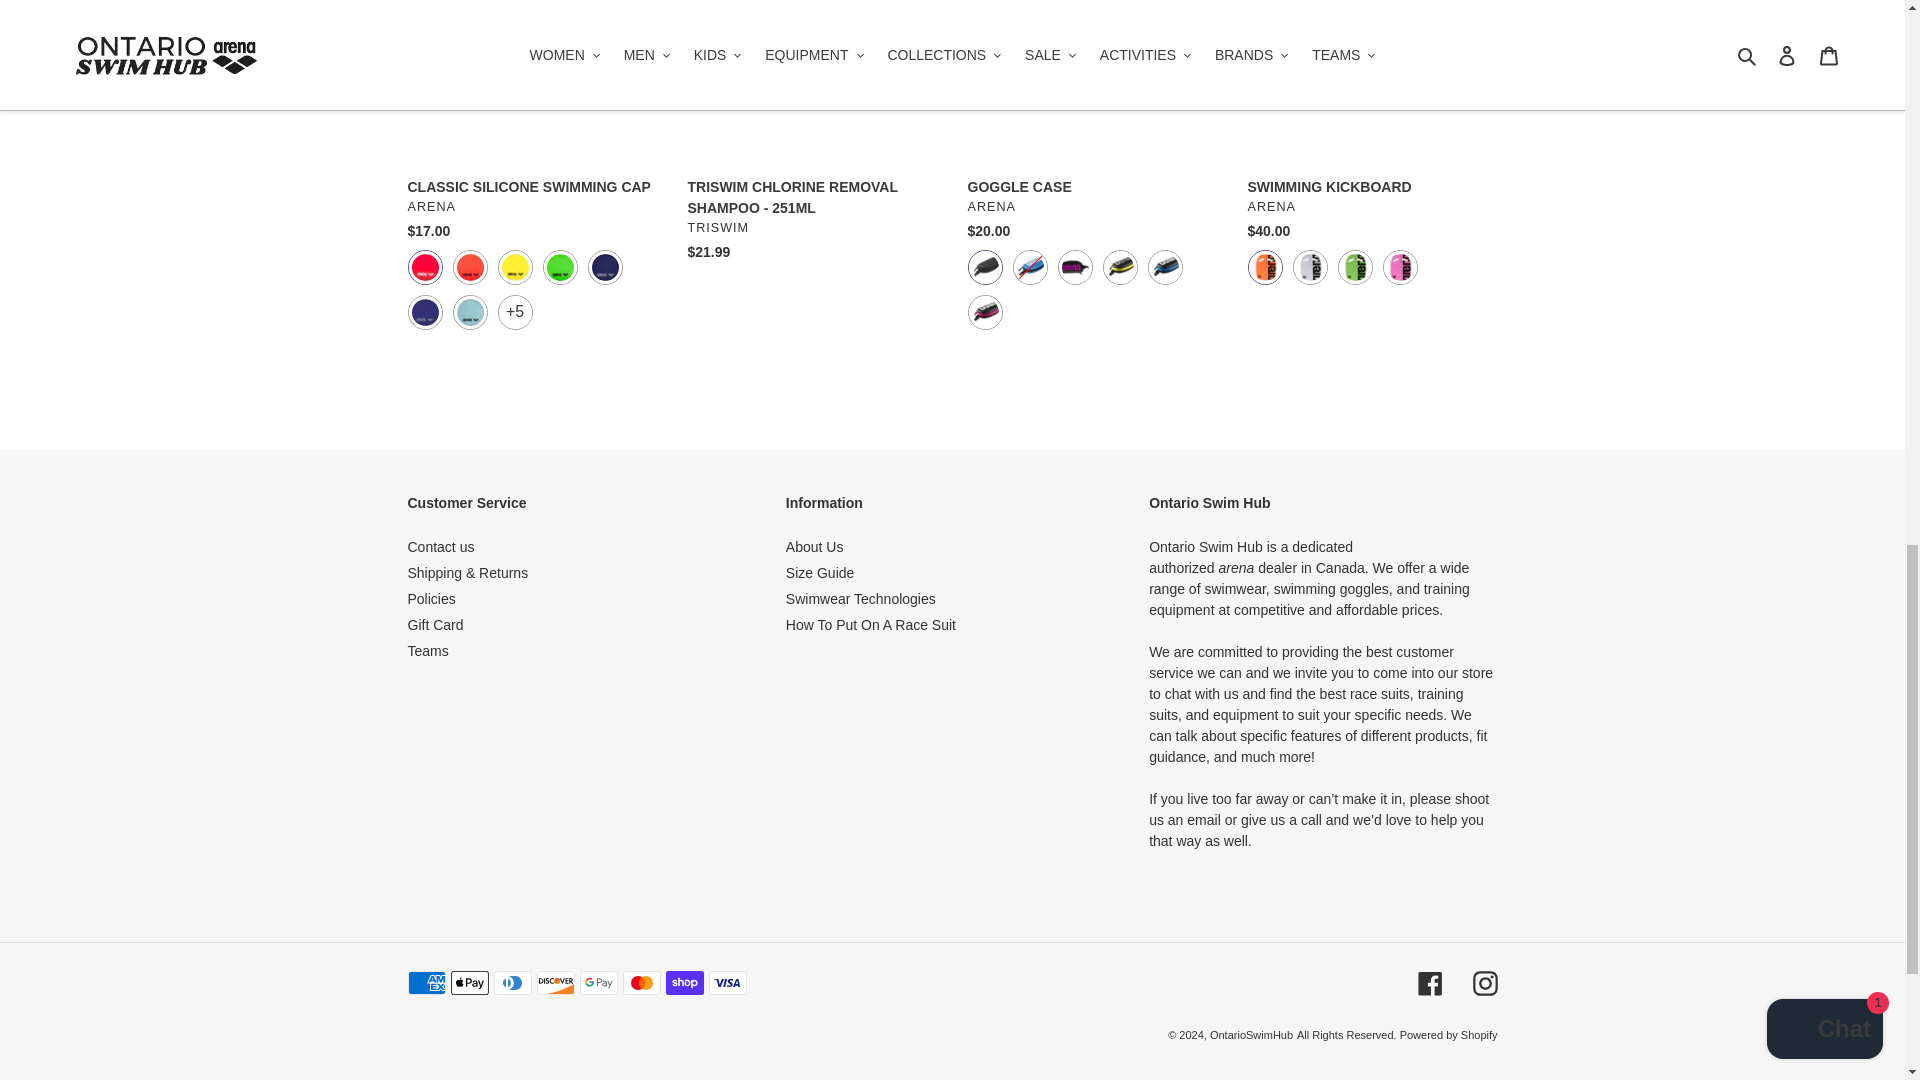 The image size is (1920, 1080). I want to click on American Express, so click(426, 982).